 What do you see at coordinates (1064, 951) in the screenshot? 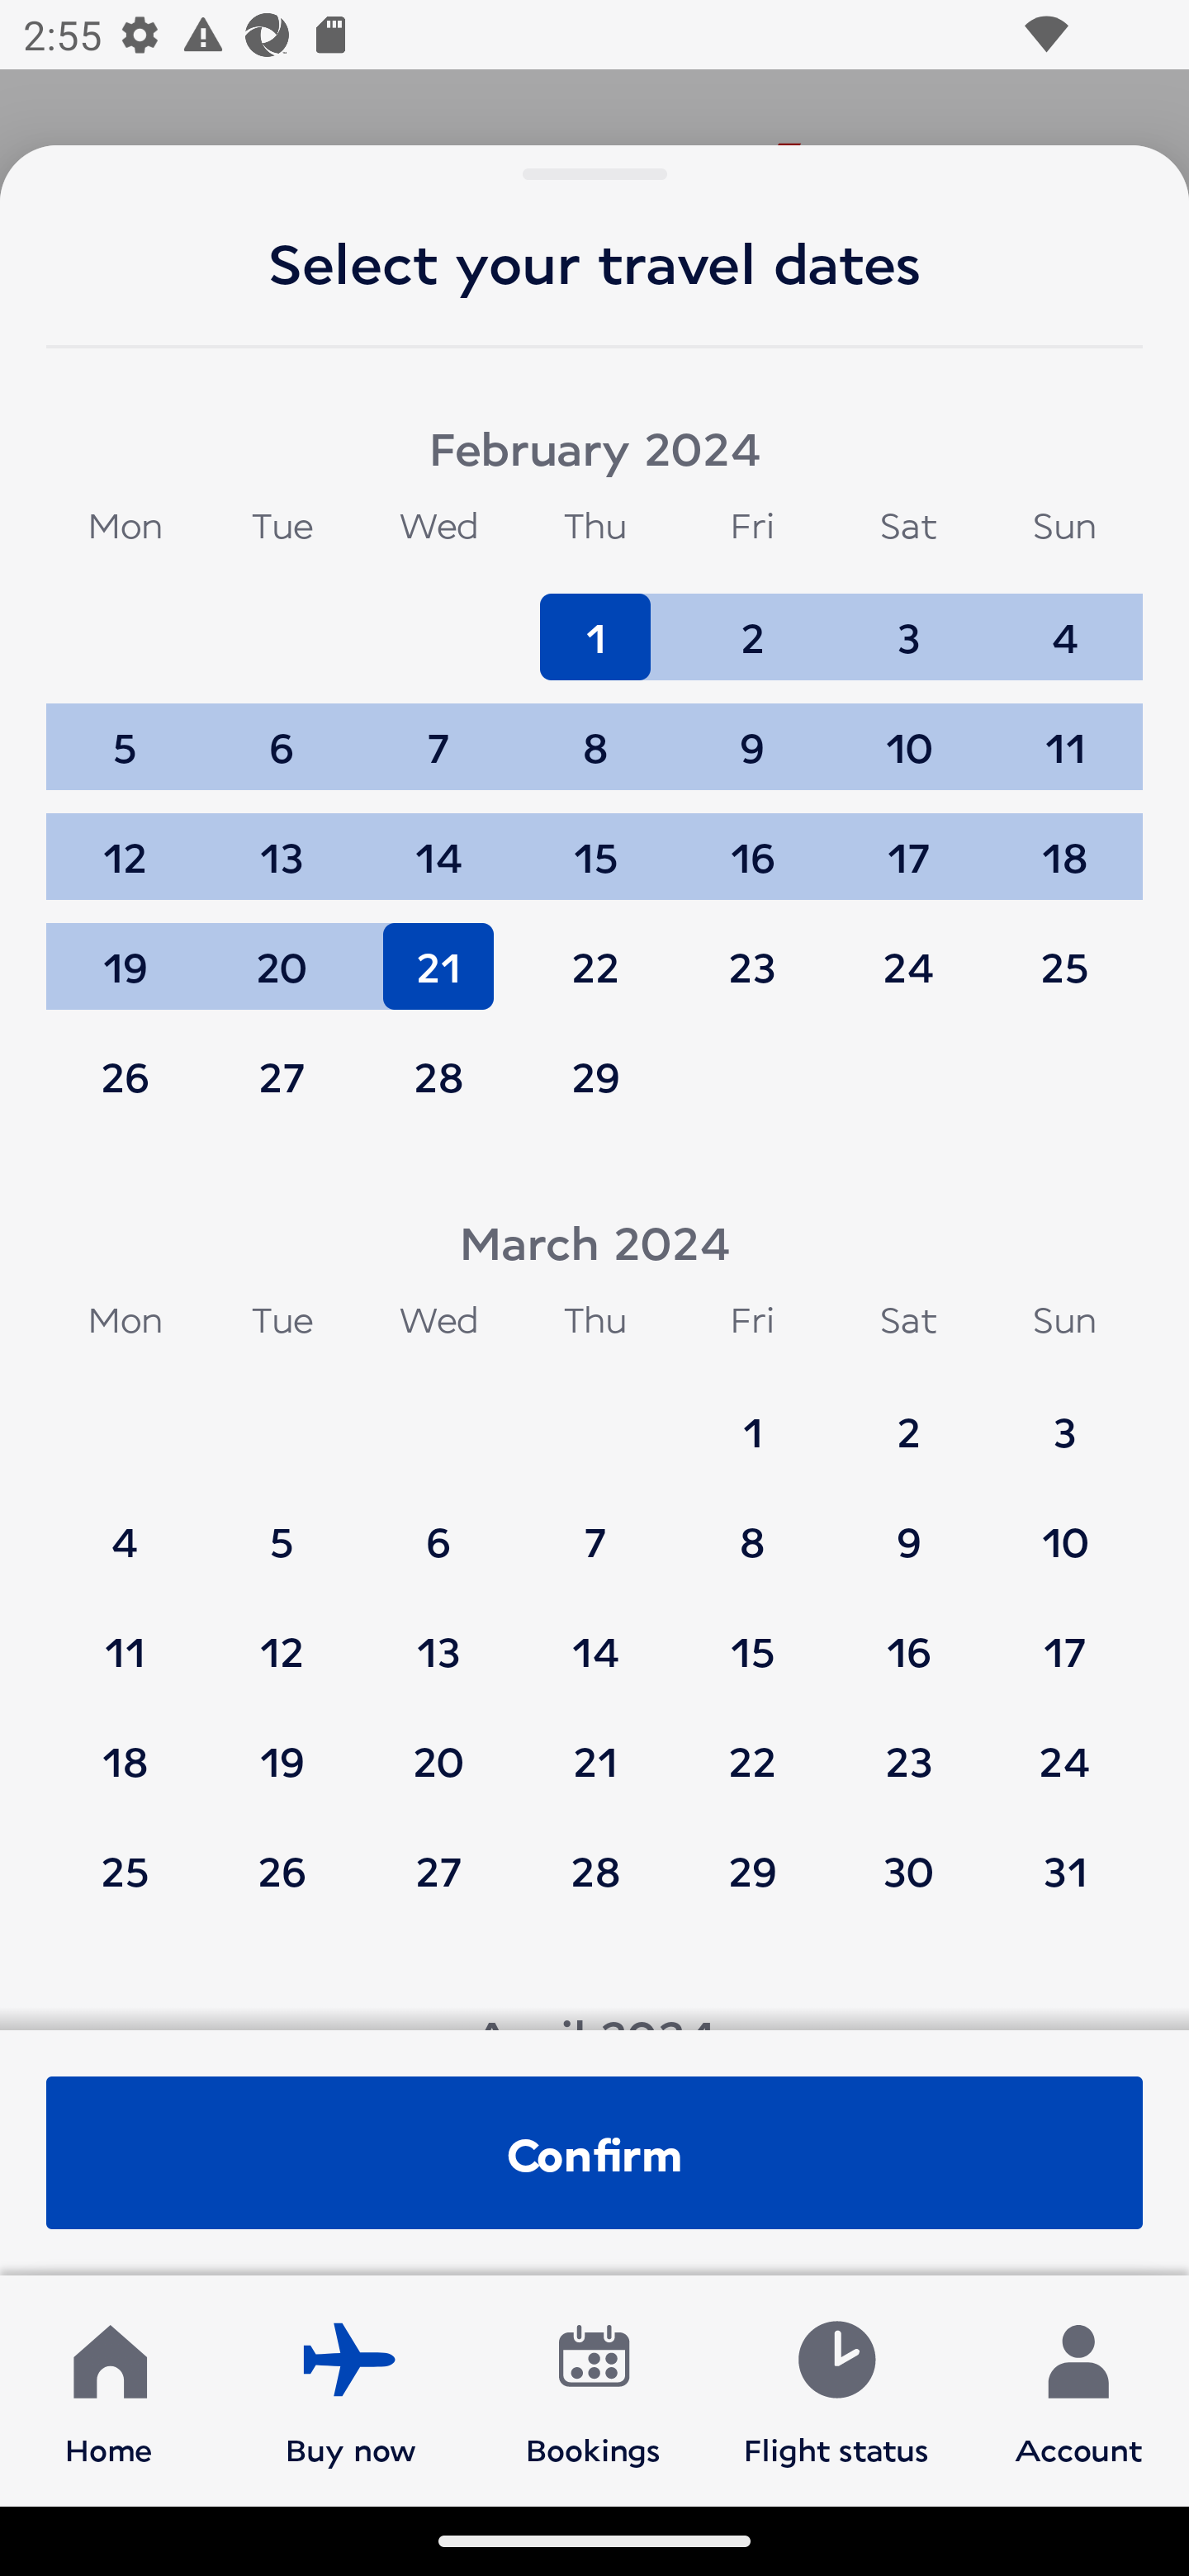
I see `25` at bounding box center [1064, 951].